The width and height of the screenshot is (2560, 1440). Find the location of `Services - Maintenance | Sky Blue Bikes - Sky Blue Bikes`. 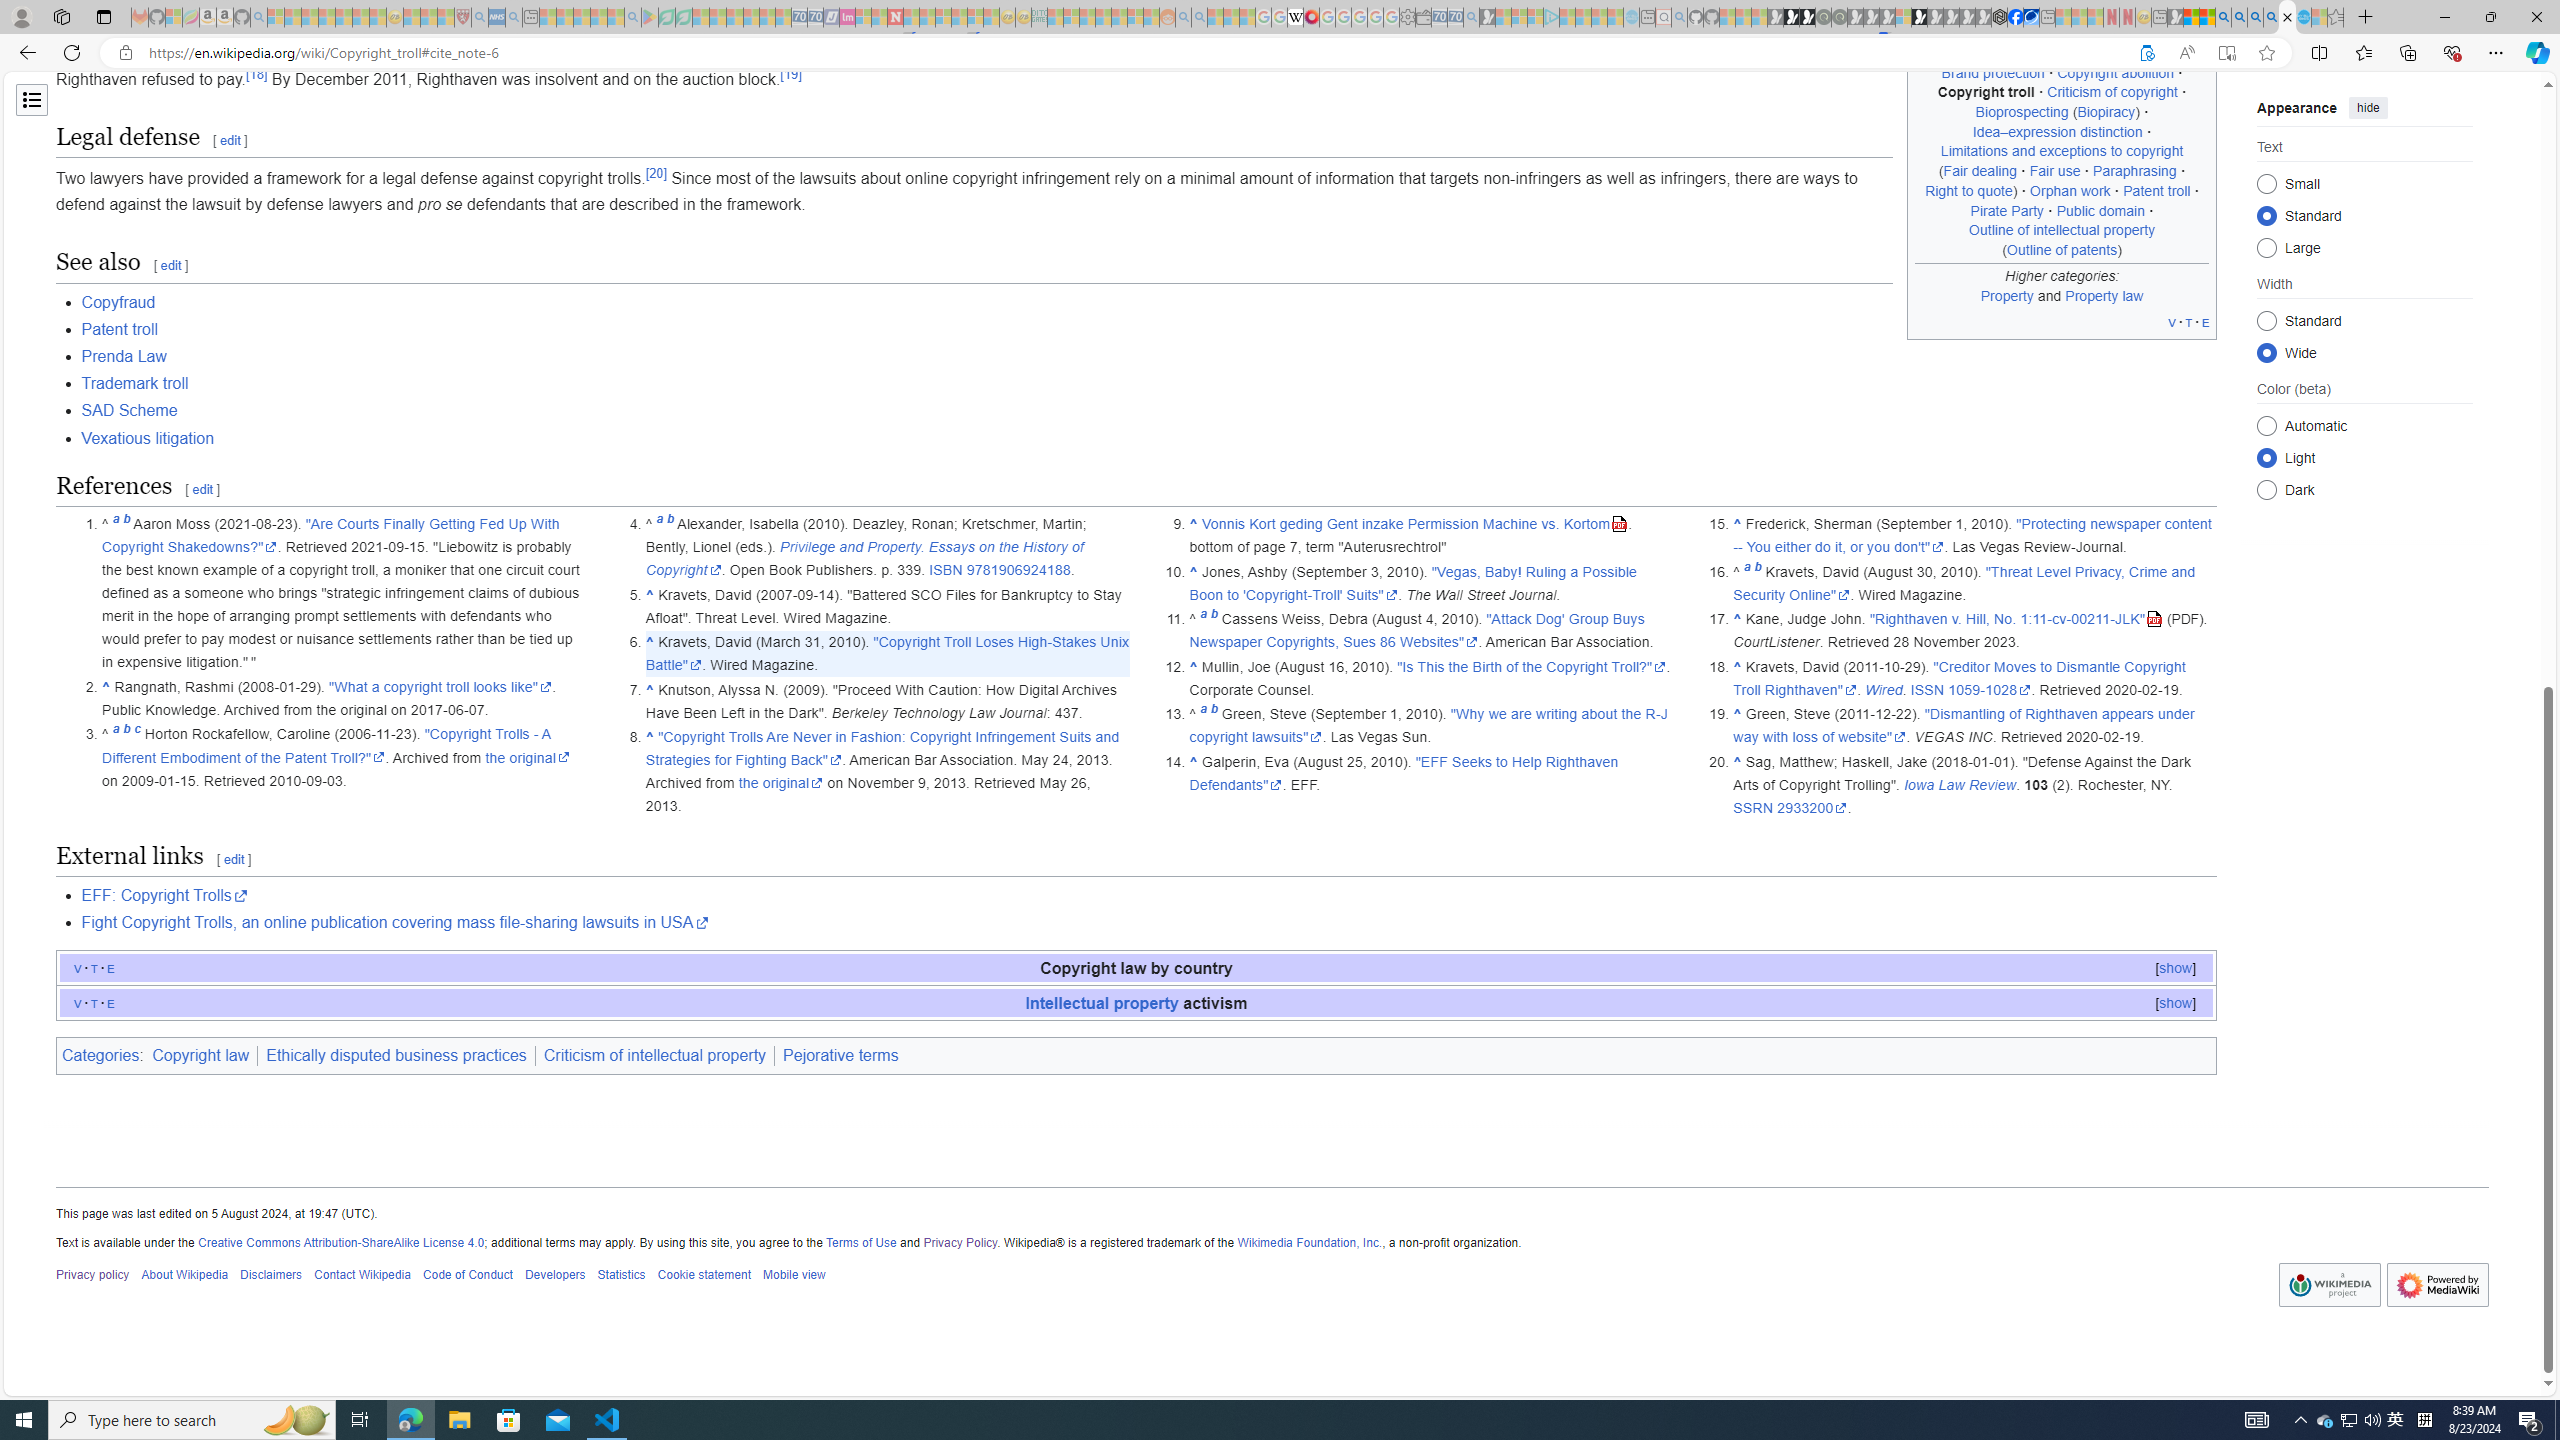

Services - Maintenance | Sky Blue Bikes - Sky Blue Bikes is located at coordinates (2302, 17).